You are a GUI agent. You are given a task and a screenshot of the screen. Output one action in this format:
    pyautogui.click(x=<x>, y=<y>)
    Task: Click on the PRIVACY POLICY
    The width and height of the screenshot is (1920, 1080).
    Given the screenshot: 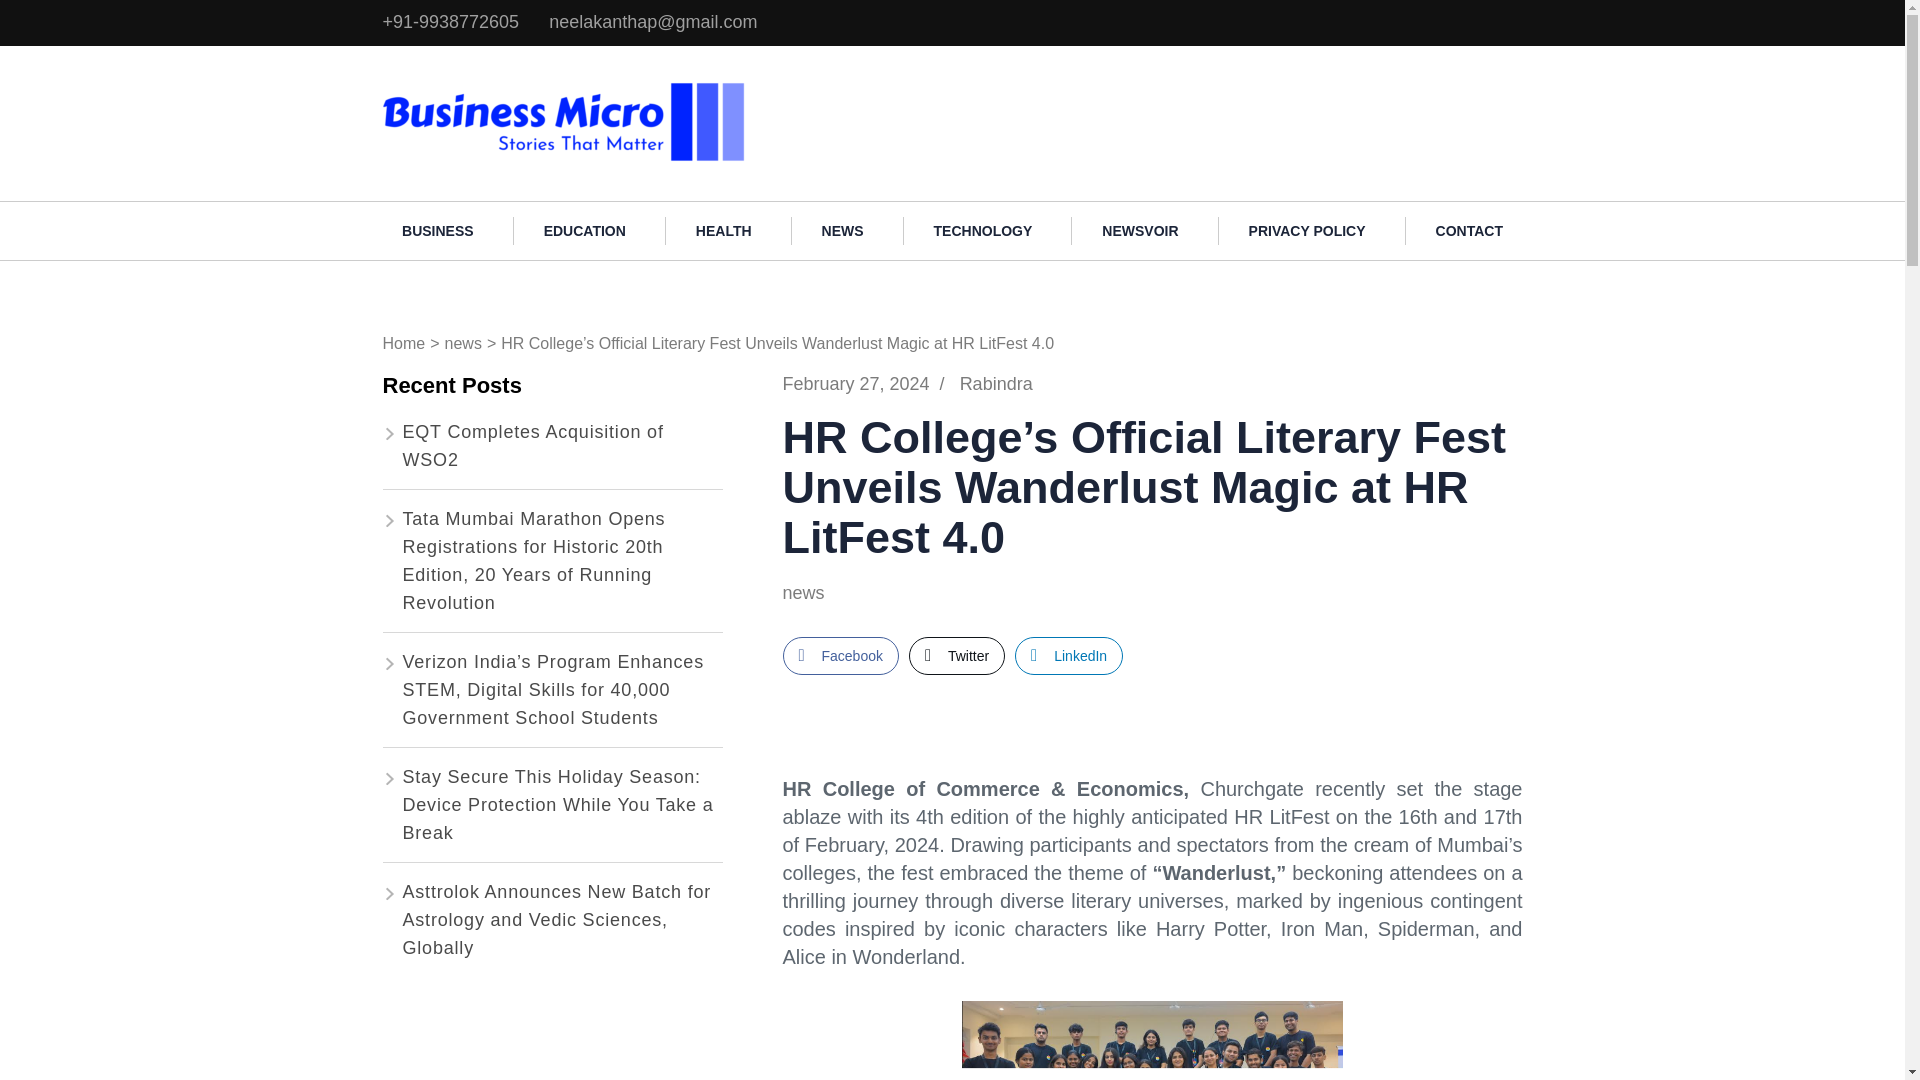 What is the action you would take?
    pyautogui.click(x=1307, y=231)
    